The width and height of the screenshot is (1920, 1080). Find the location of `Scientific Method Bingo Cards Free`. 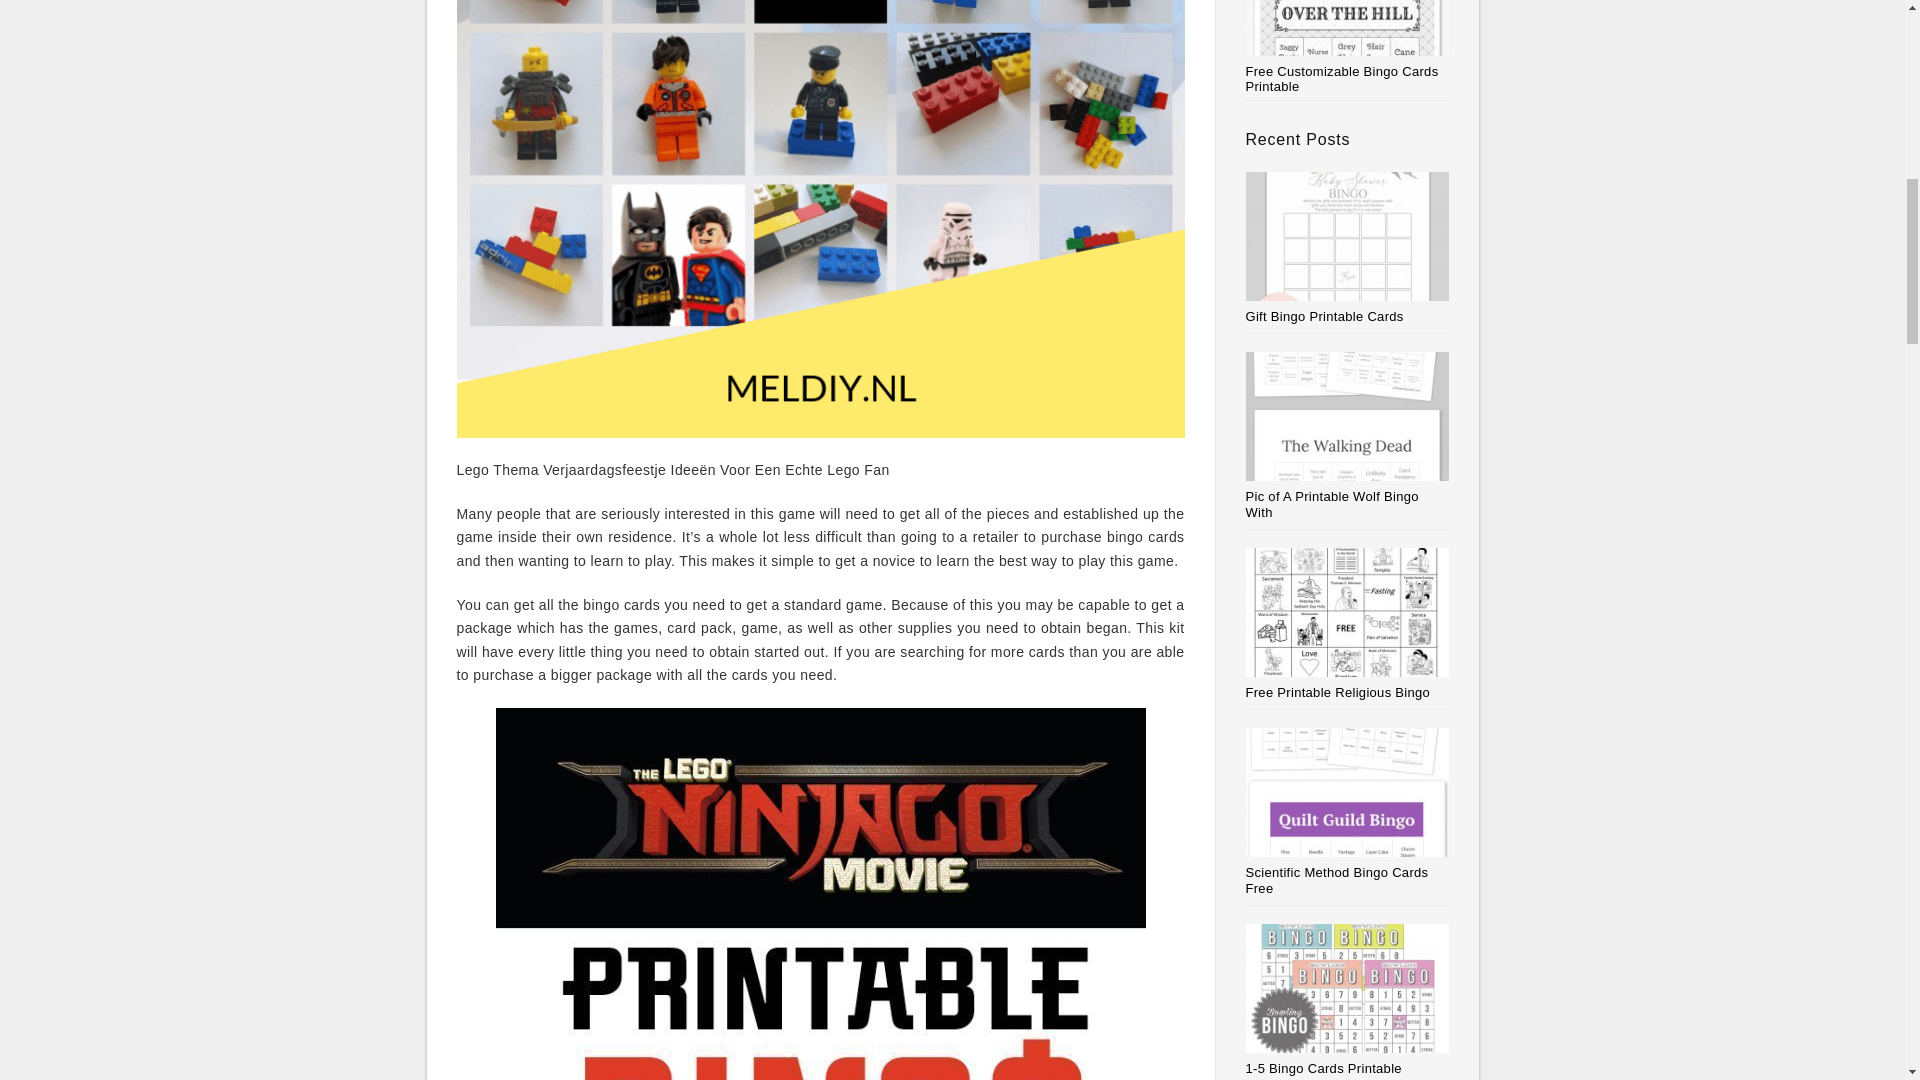

Scientific Method Bingo Cards Free is located at coordinates (1337, 880).